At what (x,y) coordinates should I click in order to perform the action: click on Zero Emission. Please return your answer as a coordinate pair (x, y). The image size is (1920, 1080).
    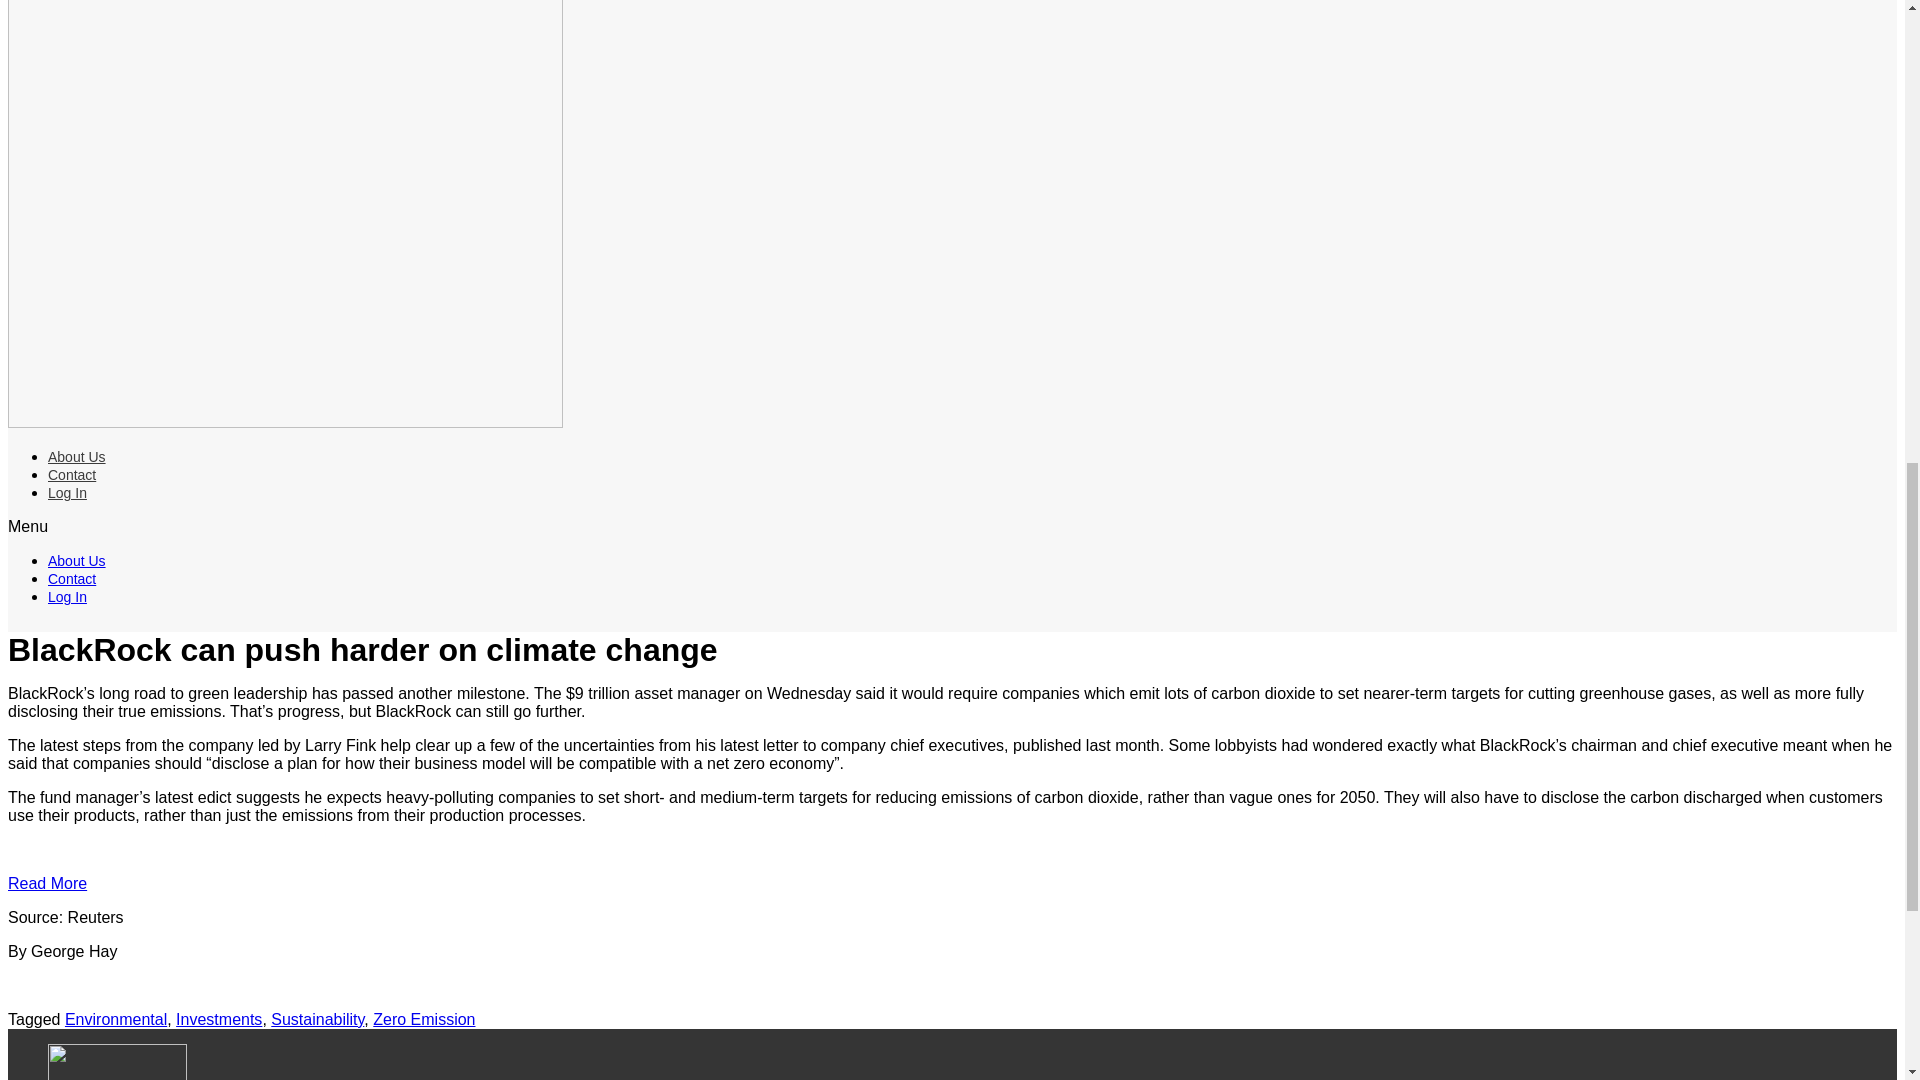
    Looking at the image, I should click on (423, 1019).